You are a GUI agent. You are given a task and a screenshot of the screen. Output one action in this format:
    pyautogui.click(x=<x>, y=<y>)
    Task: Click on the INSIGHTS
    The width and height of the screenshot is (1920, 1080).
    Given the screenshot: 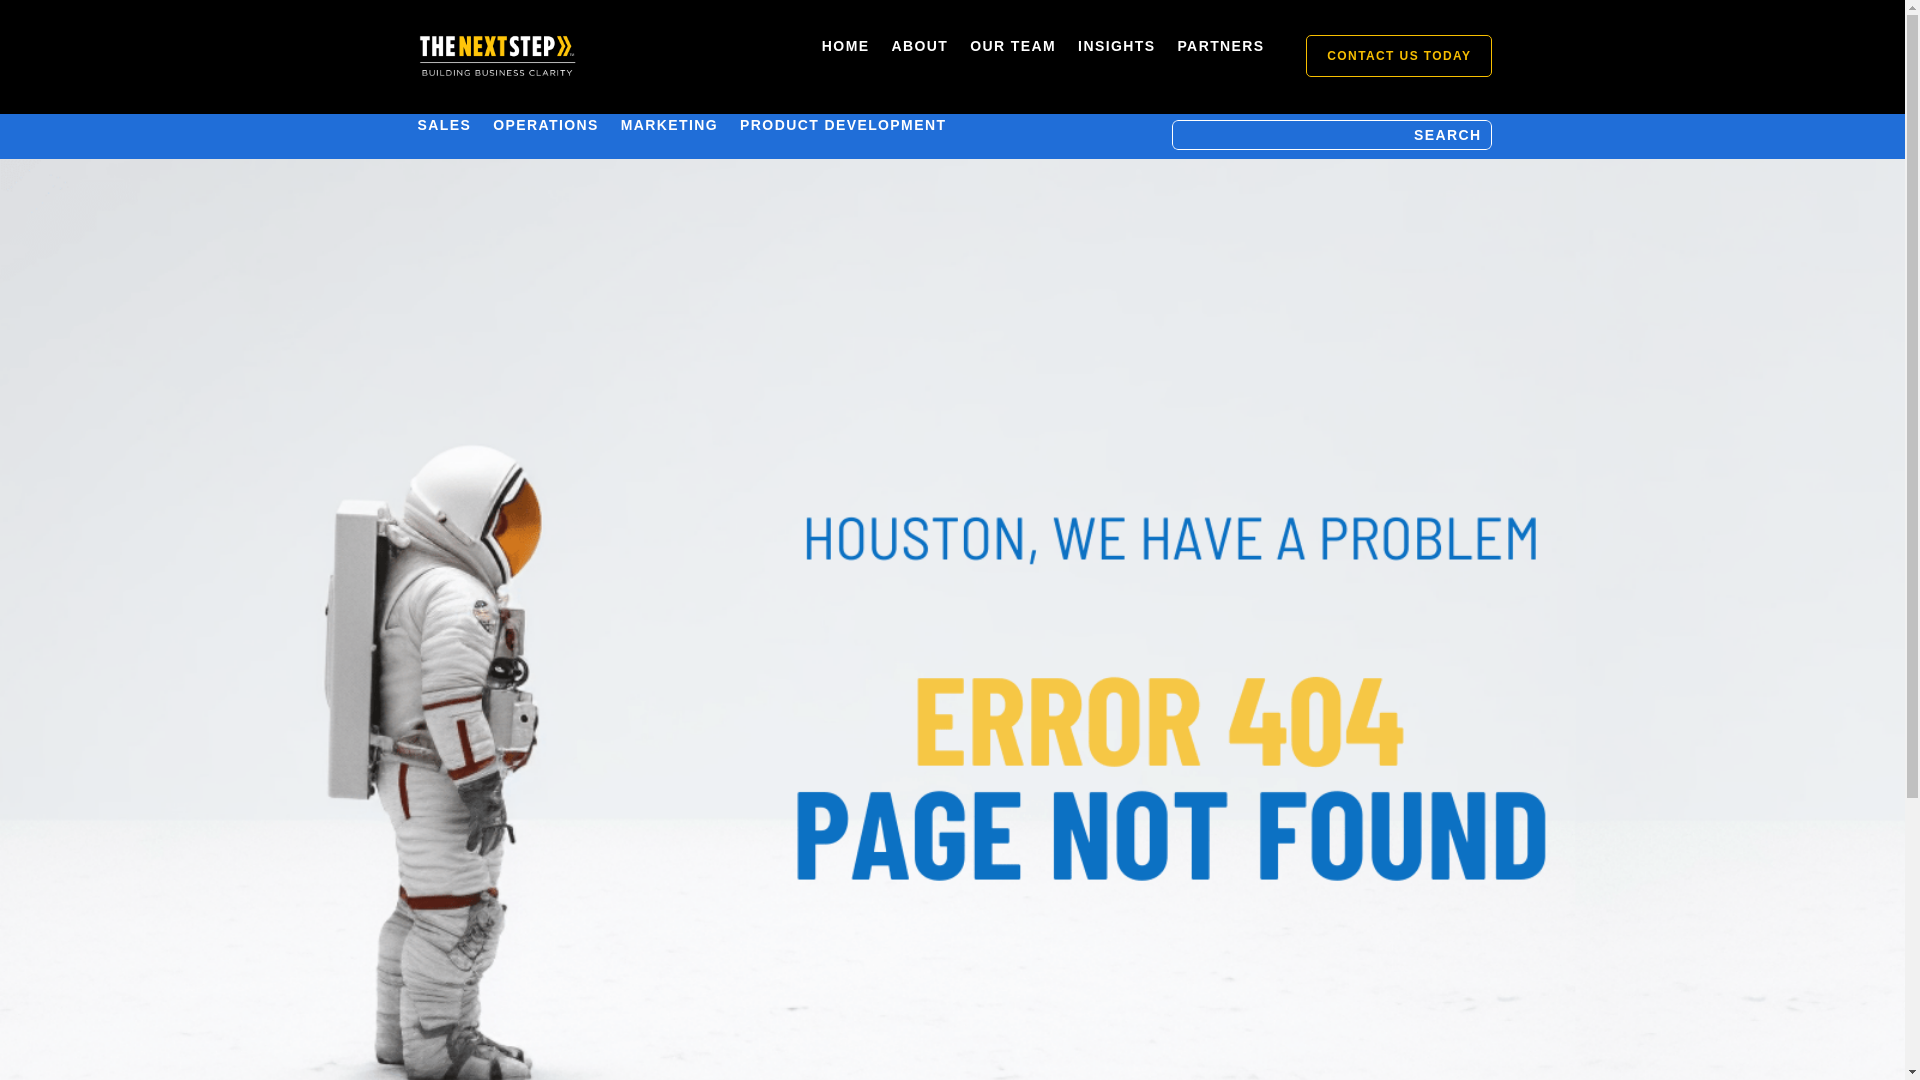 What is the action you would take?
    pyautogui.click(x=1116, y=49)
    